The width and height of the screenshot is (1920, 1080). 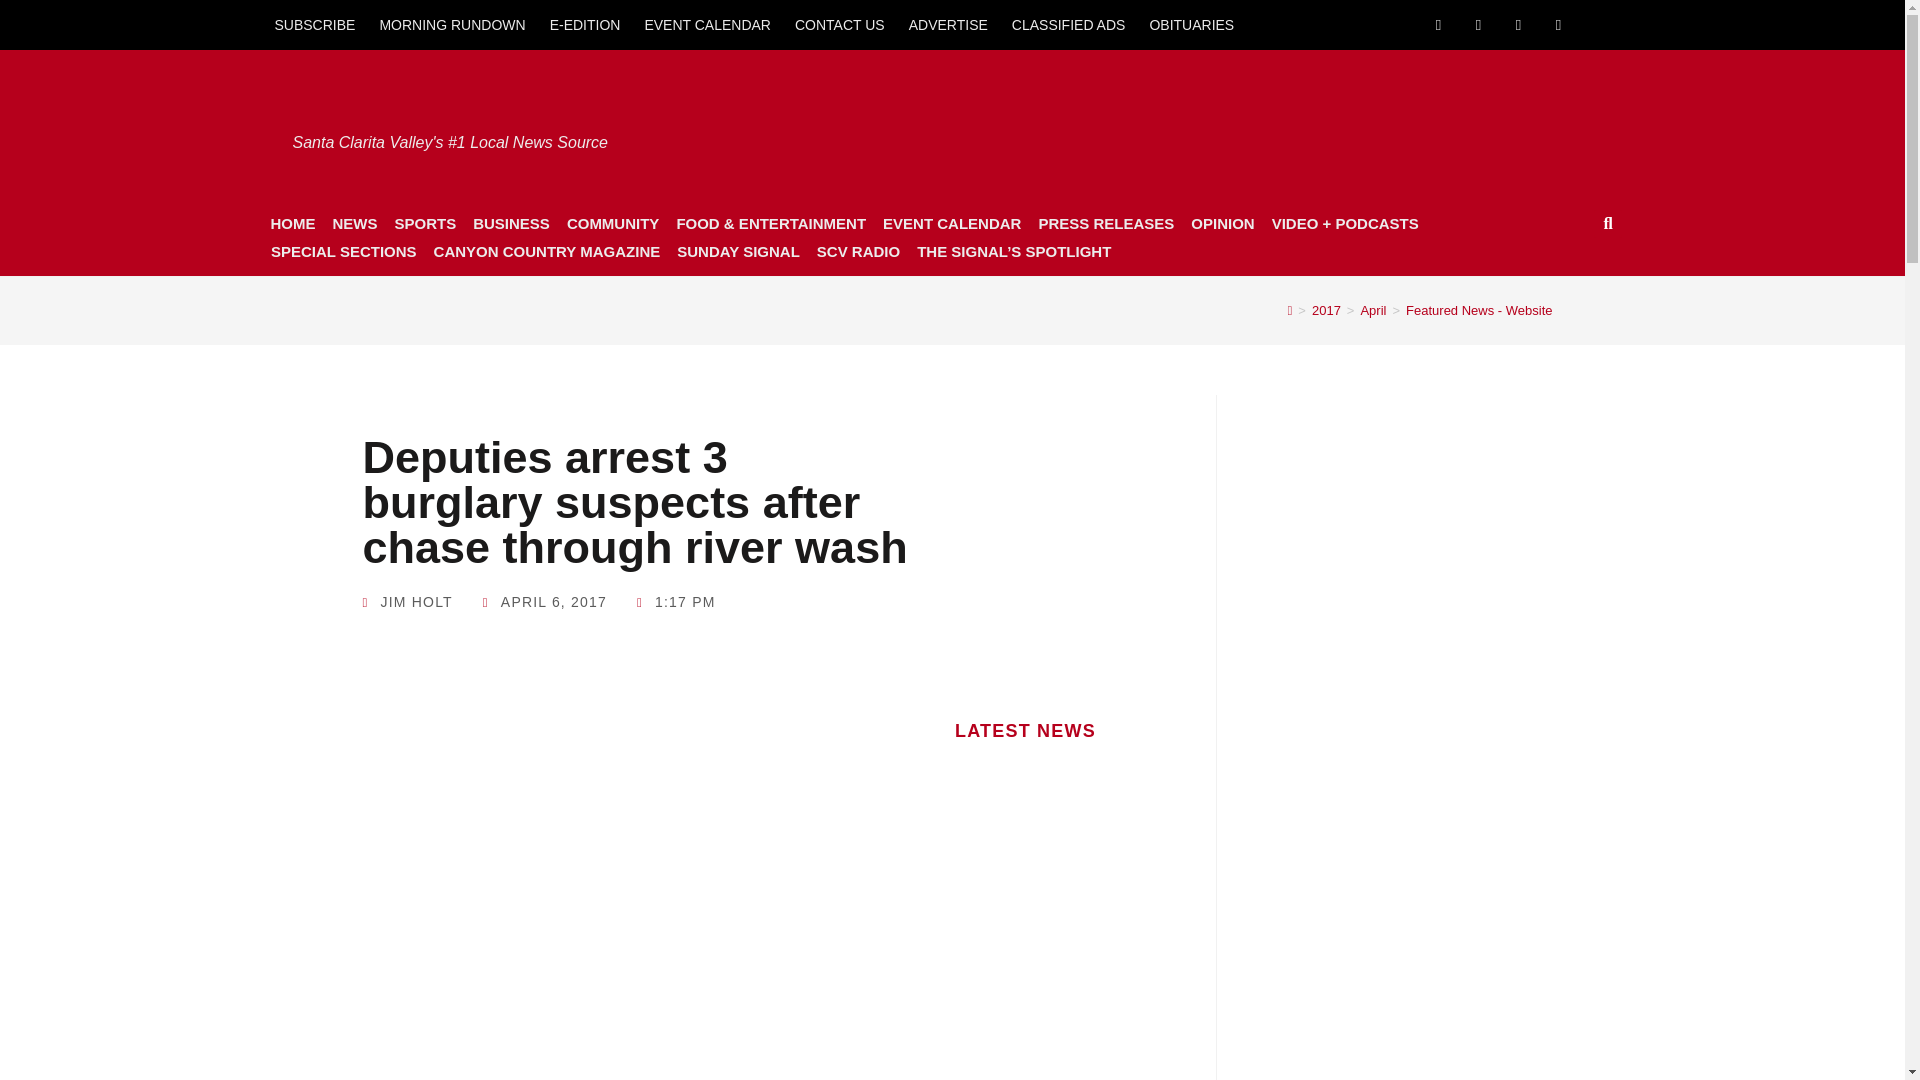 What do you see at coordinates (948, 24) in the screenshot?
I see `ADVERTISE` at bounding box center [948, 24].